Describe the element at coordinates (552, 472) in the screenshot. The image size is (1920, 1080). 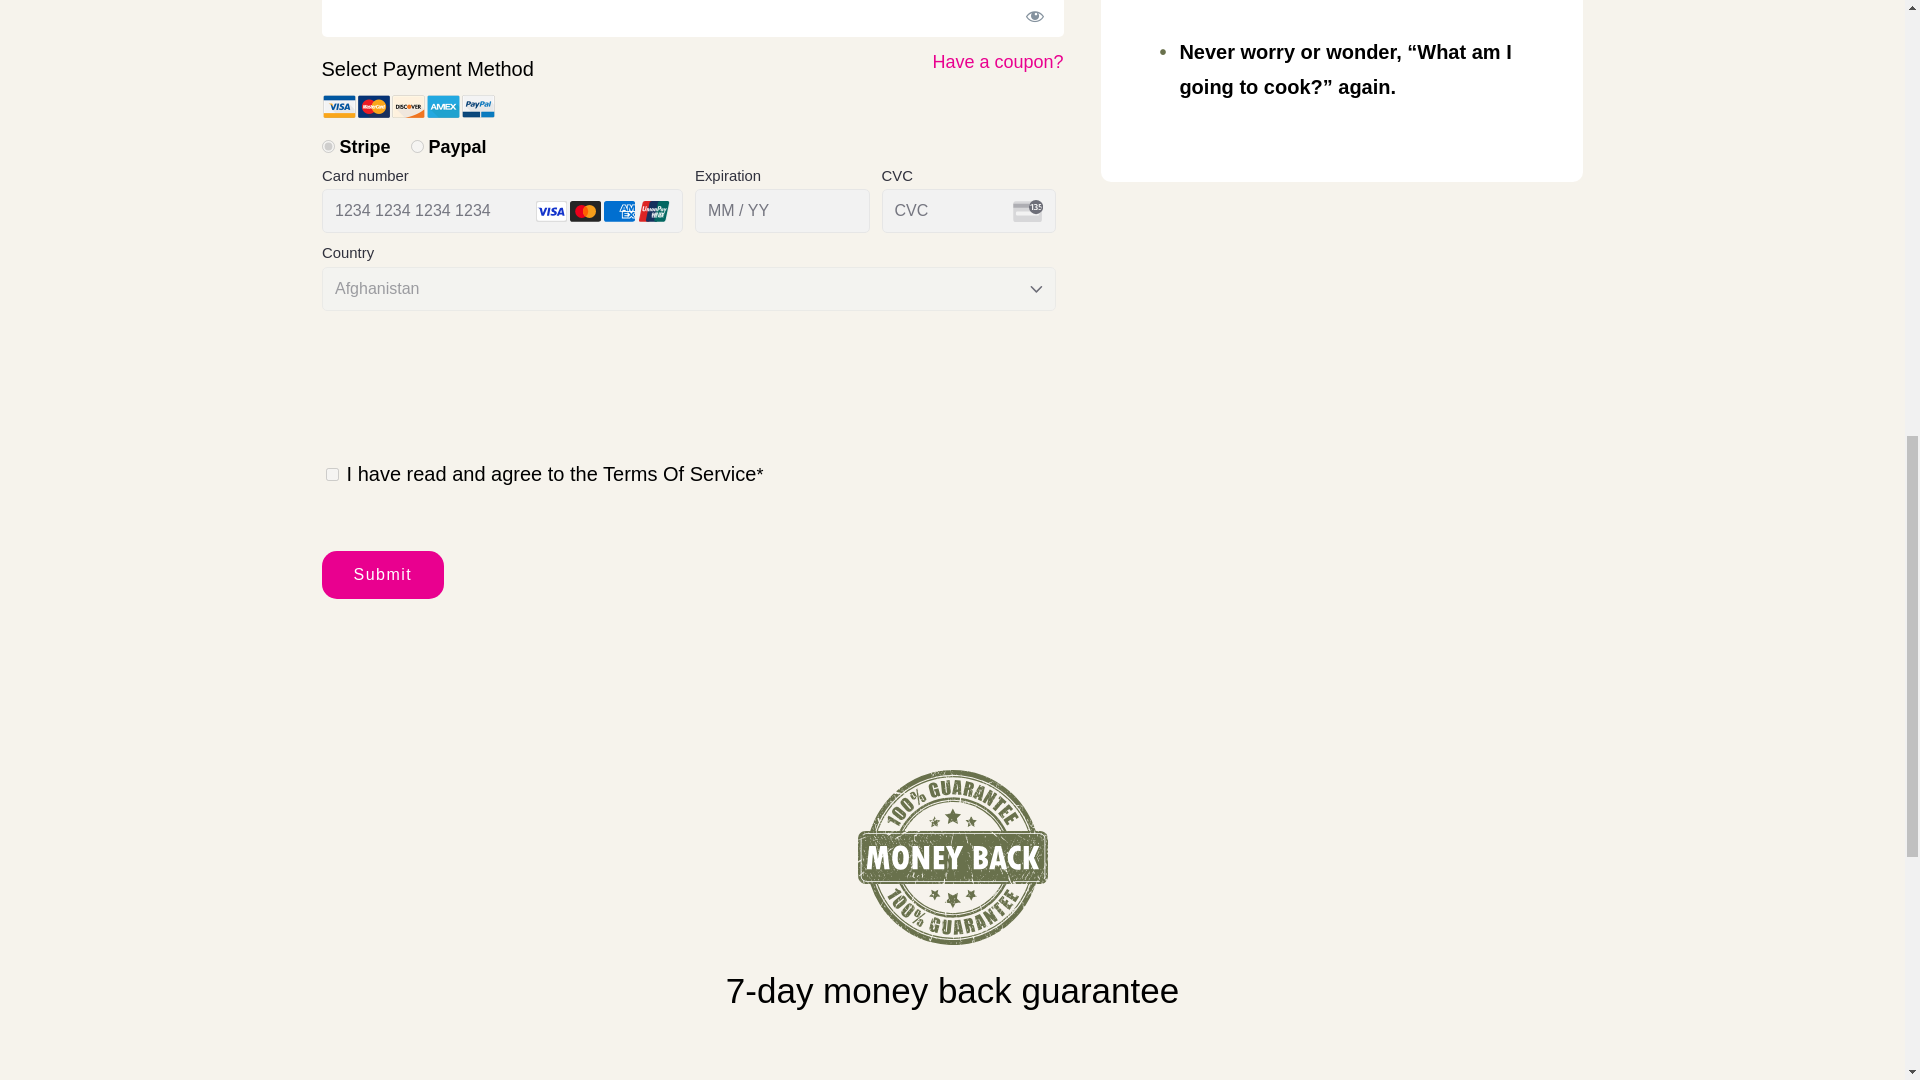
I see `I have read and agree to the Terms Of Service` at that location.